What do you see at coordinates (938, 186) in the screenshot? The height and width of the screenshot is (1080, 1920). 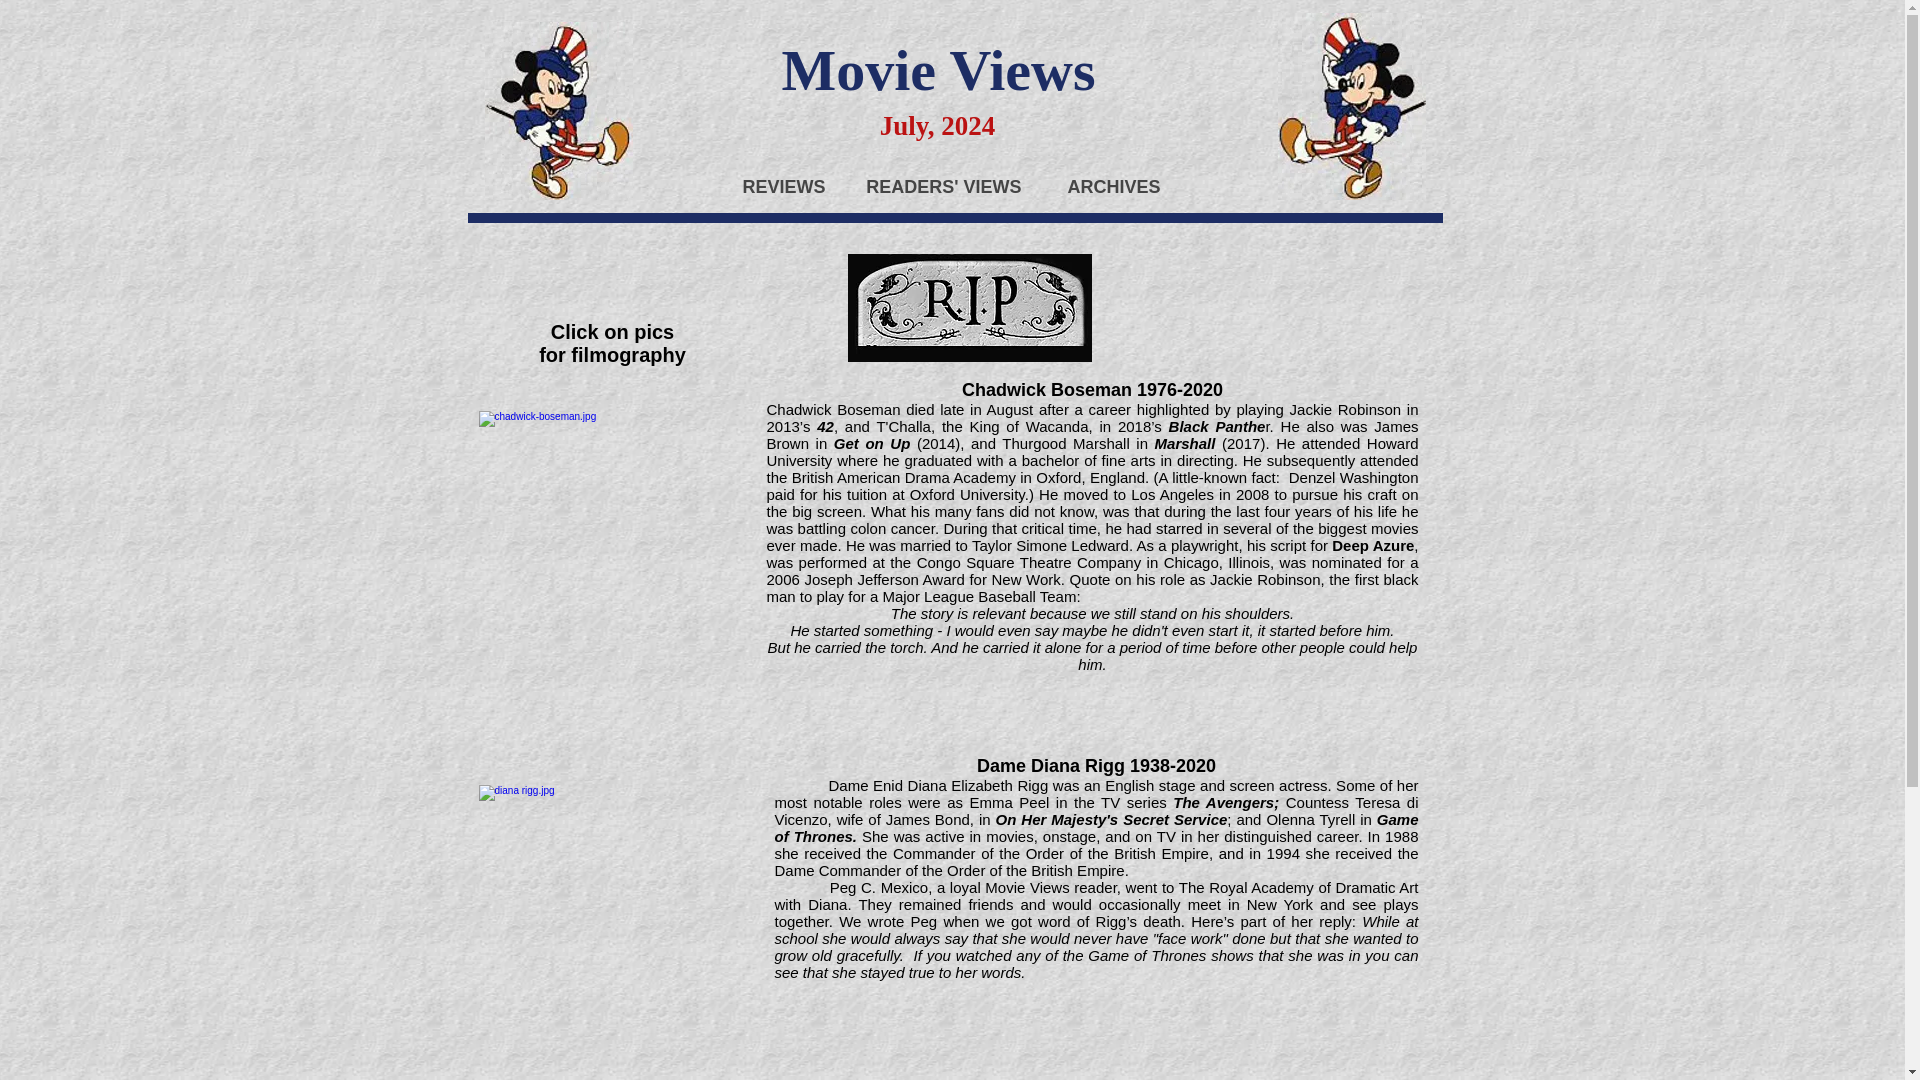 I see `READERS' VIEWS` at bounding box center [938, 186].